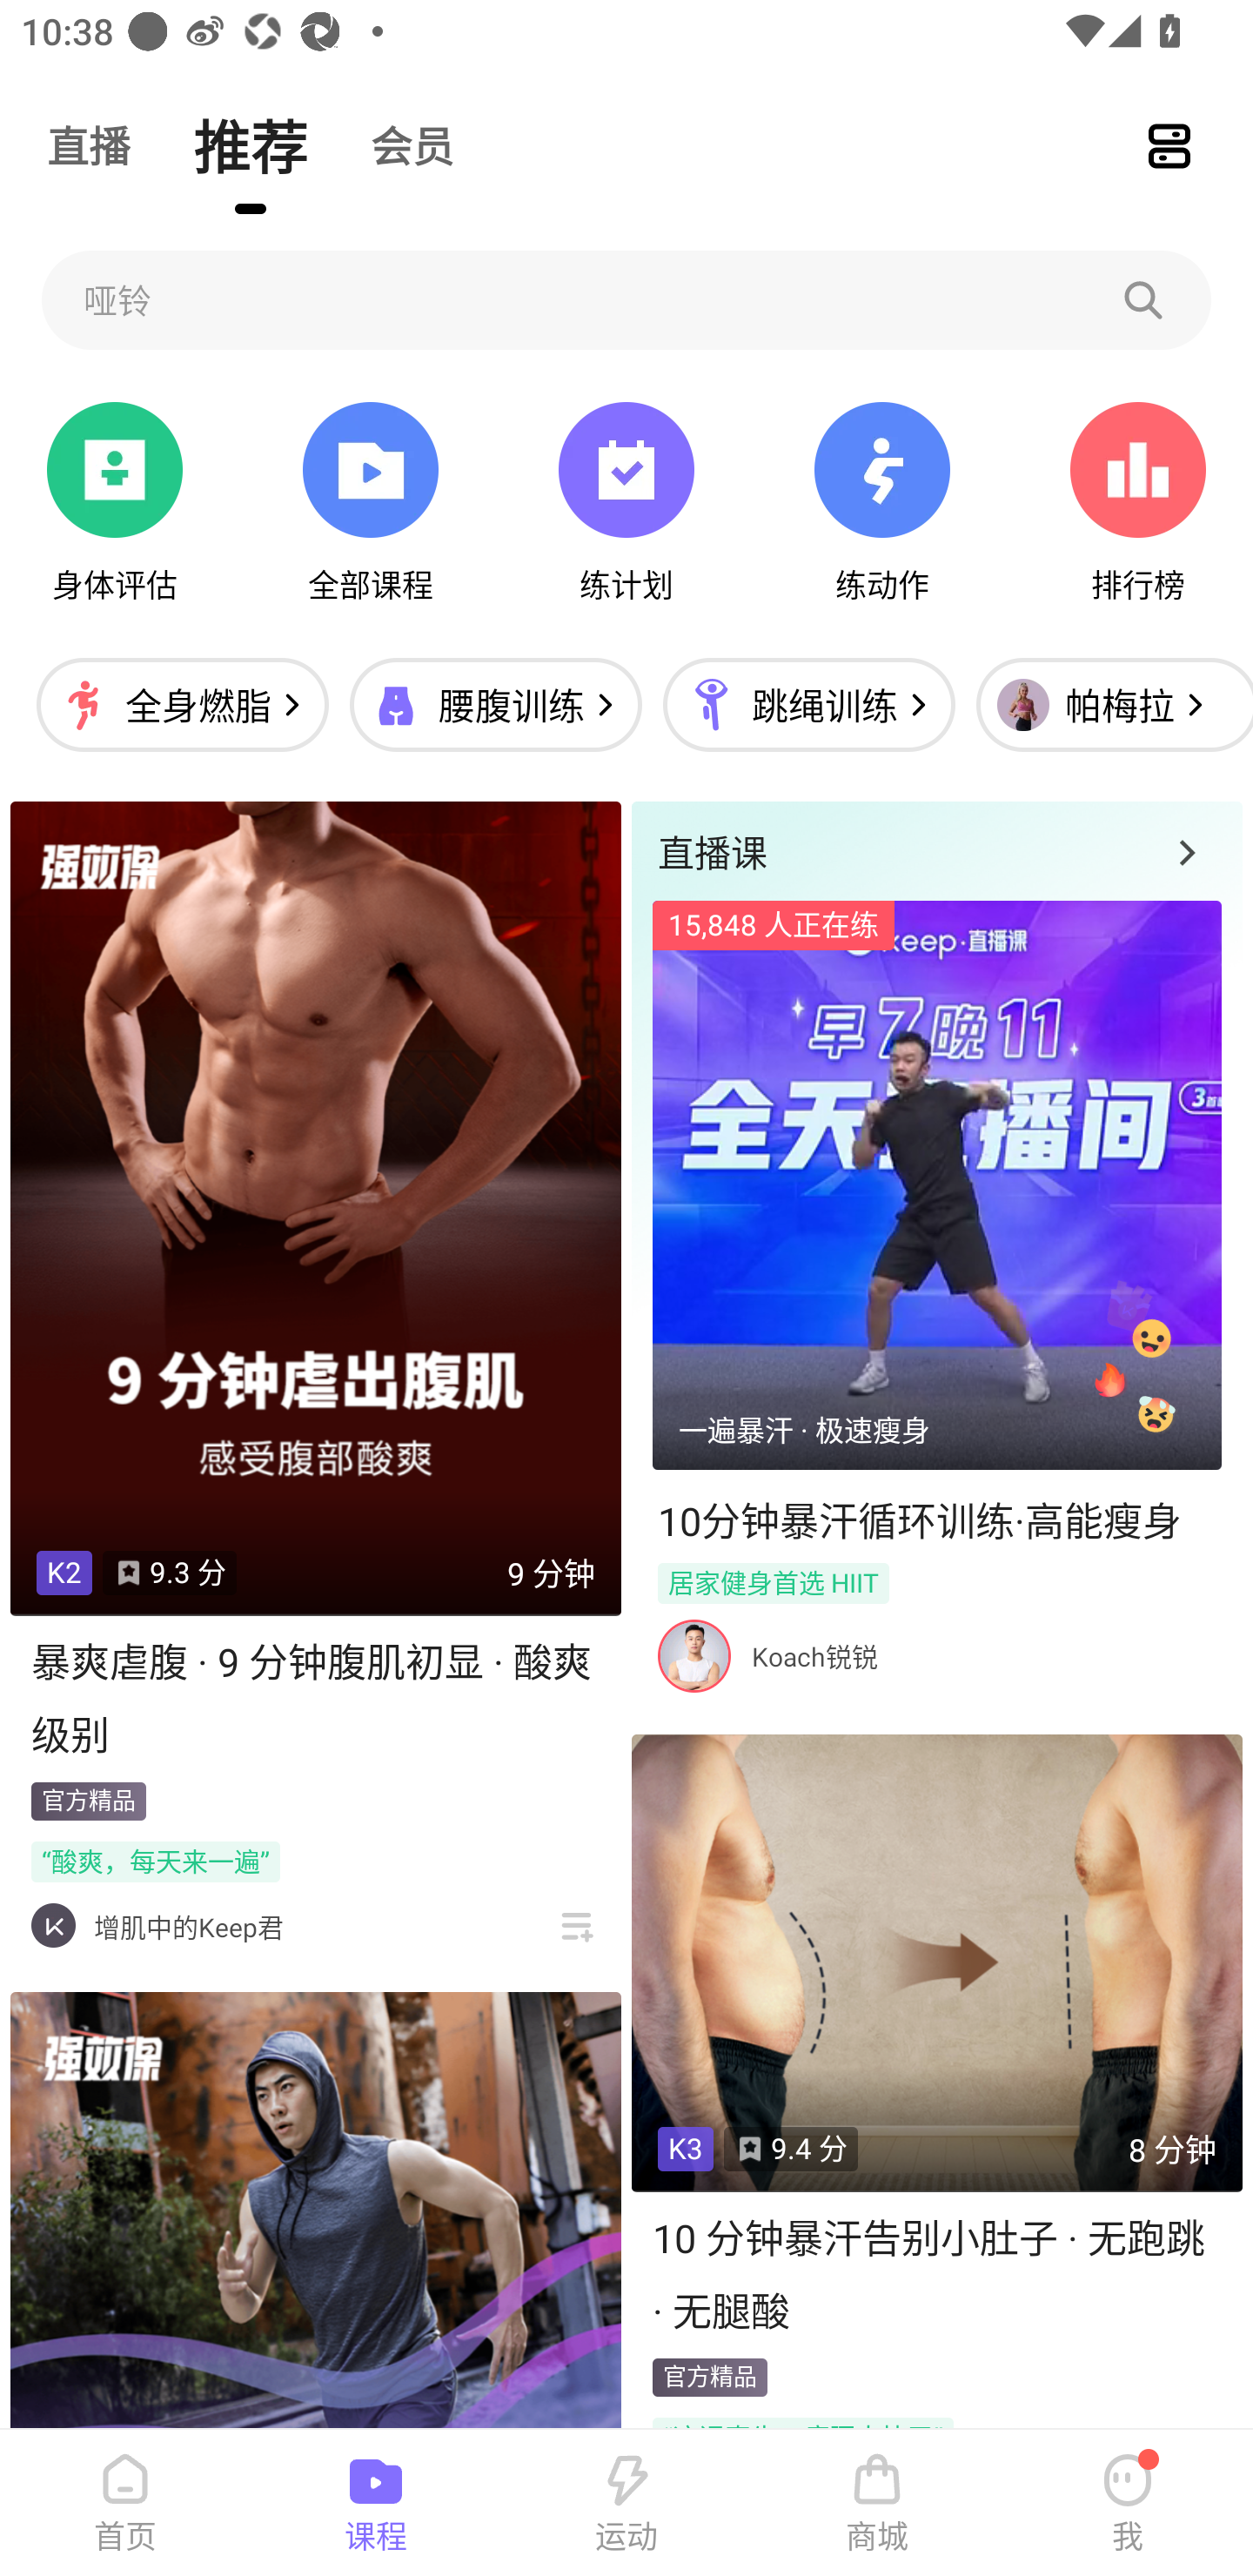  What do you see at coordinates (115, 503) in the screenshot?
I see `身体评估` at bounding box center [115, 503].